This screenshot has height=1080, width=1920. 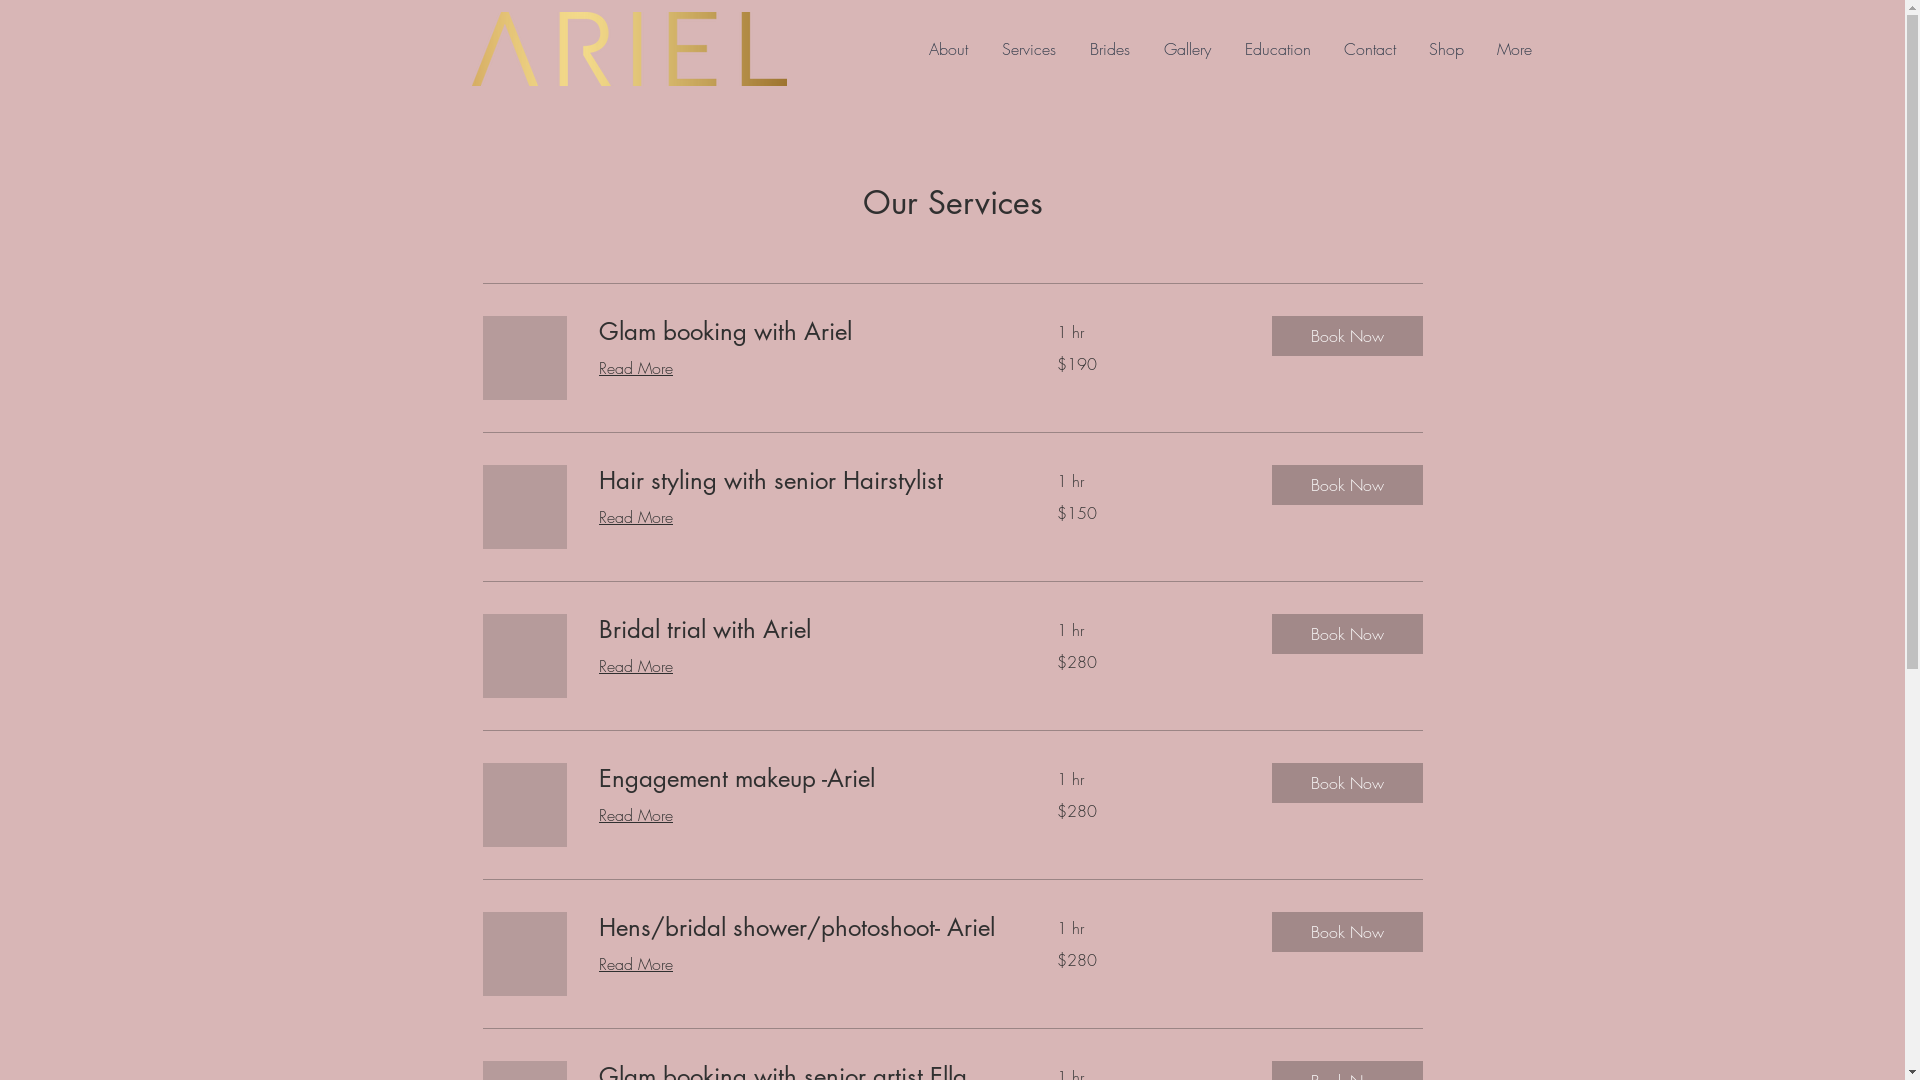 What do you see at coordinates (1348, 336) in the screenshot?
I see `Book Now` at bounding box center [1348, 336].